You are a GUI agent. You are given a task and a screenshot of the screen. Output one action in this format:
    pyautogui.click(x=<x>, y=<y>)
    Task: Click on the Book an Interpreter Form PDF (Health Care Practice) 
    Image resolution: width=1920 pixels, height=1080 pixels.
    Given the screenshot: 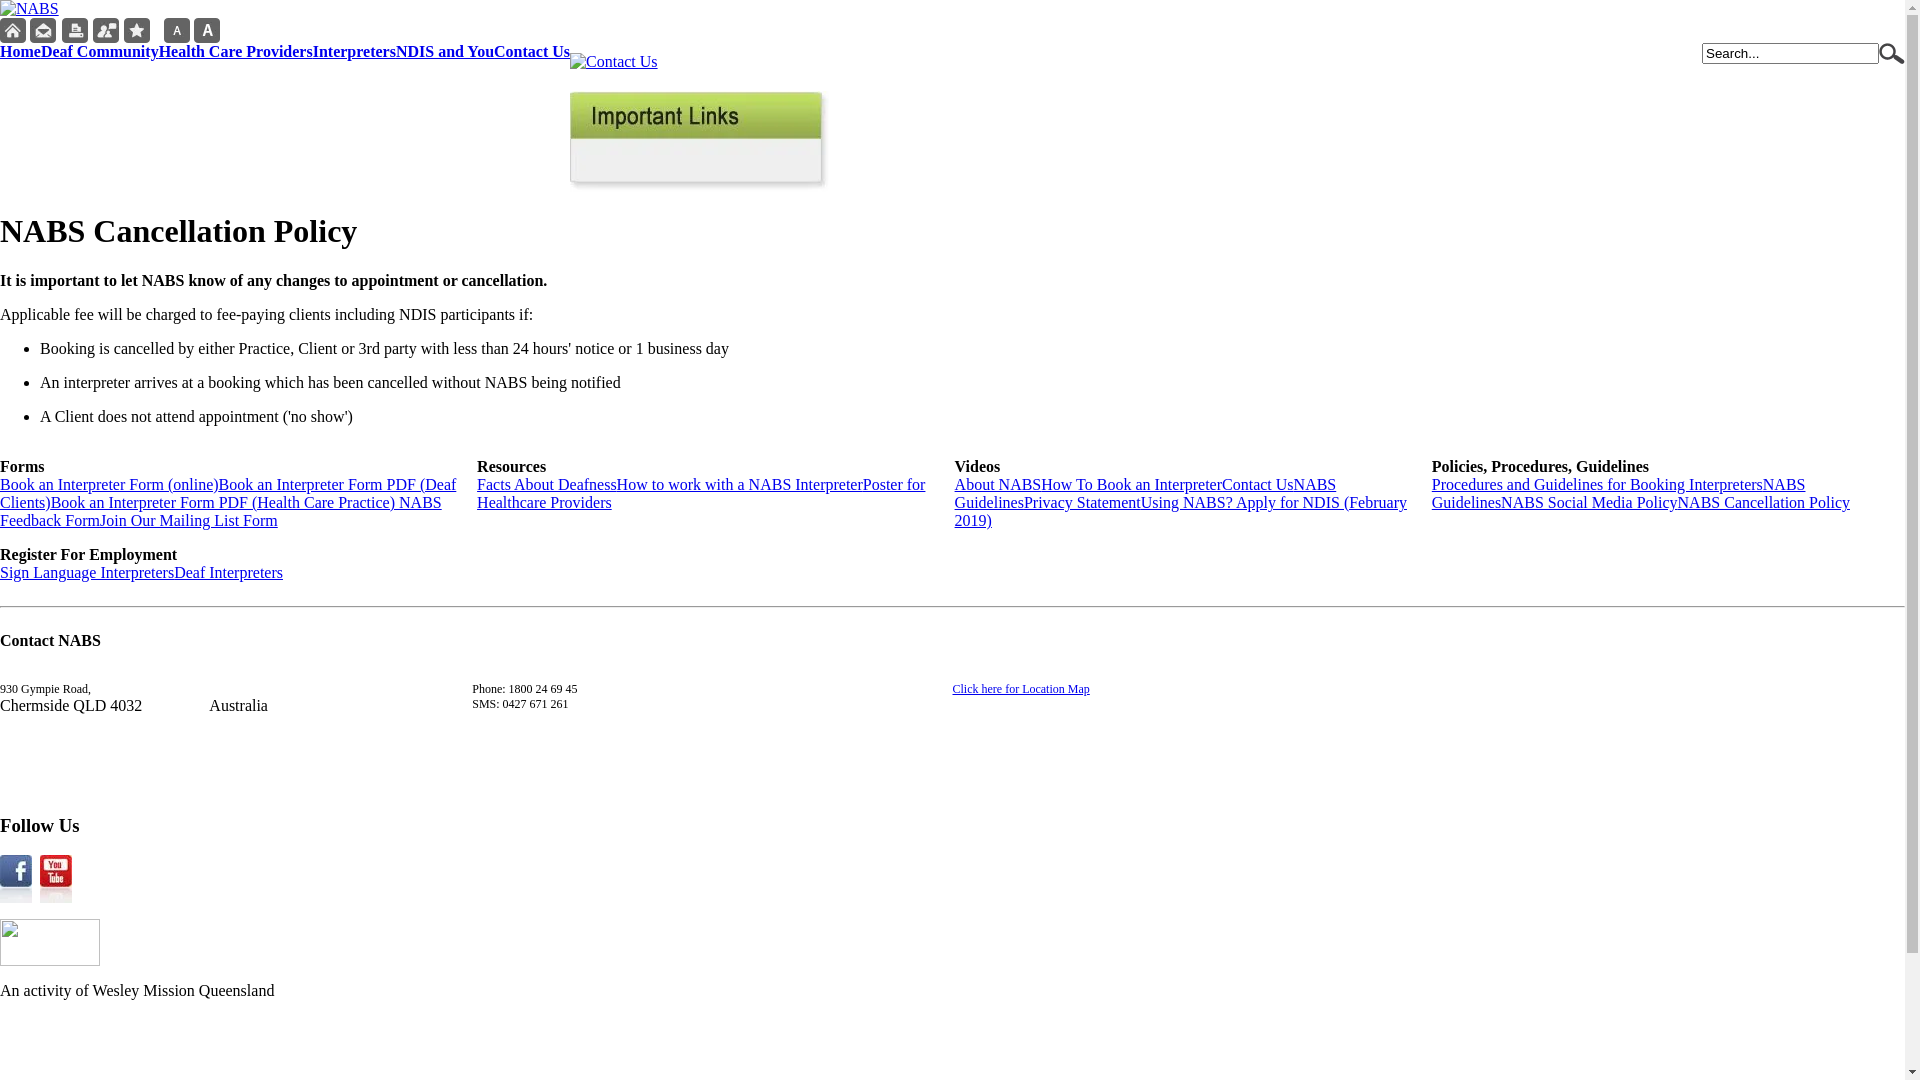 What is the action you would take?
    pyautogui.click(x=225, y=502)
    